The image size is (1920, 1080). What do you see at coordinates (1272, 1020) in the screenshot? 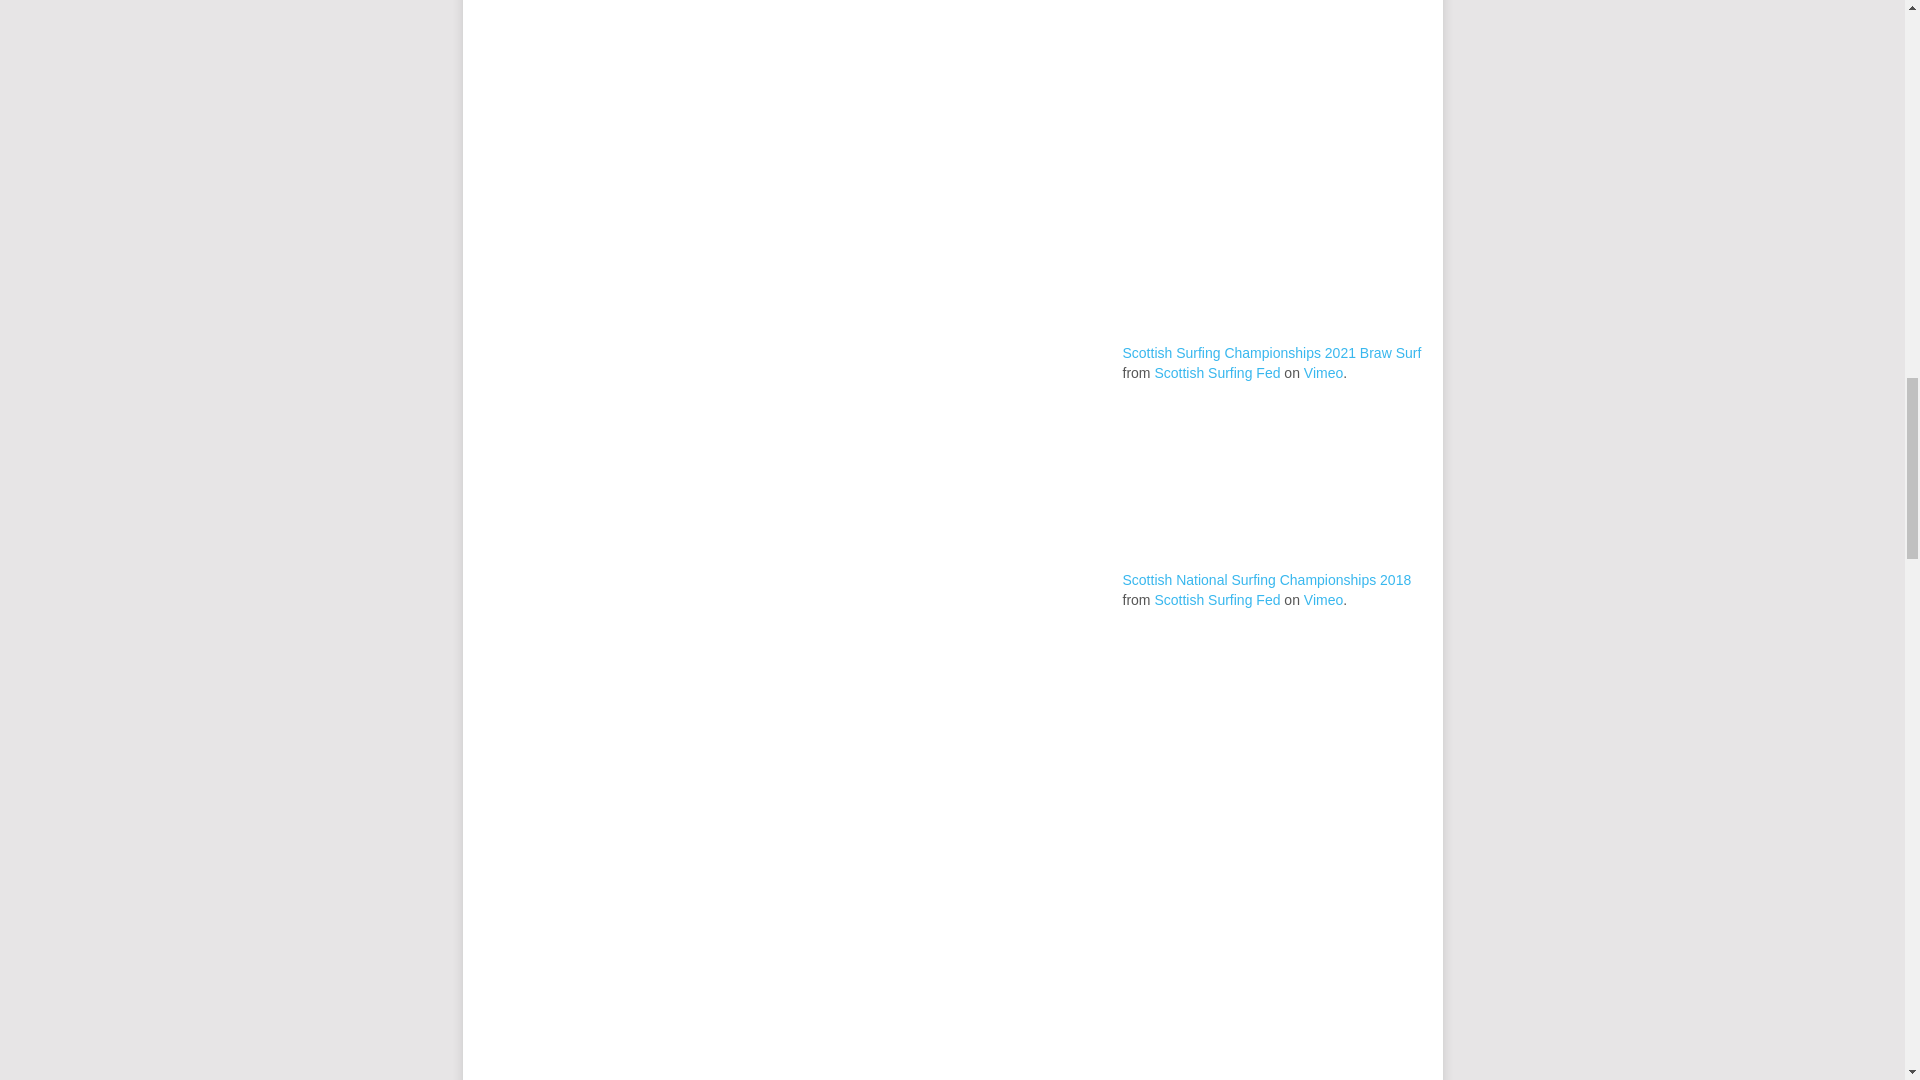
I see `YouTube video player` at bounding box center [1272, 1020].